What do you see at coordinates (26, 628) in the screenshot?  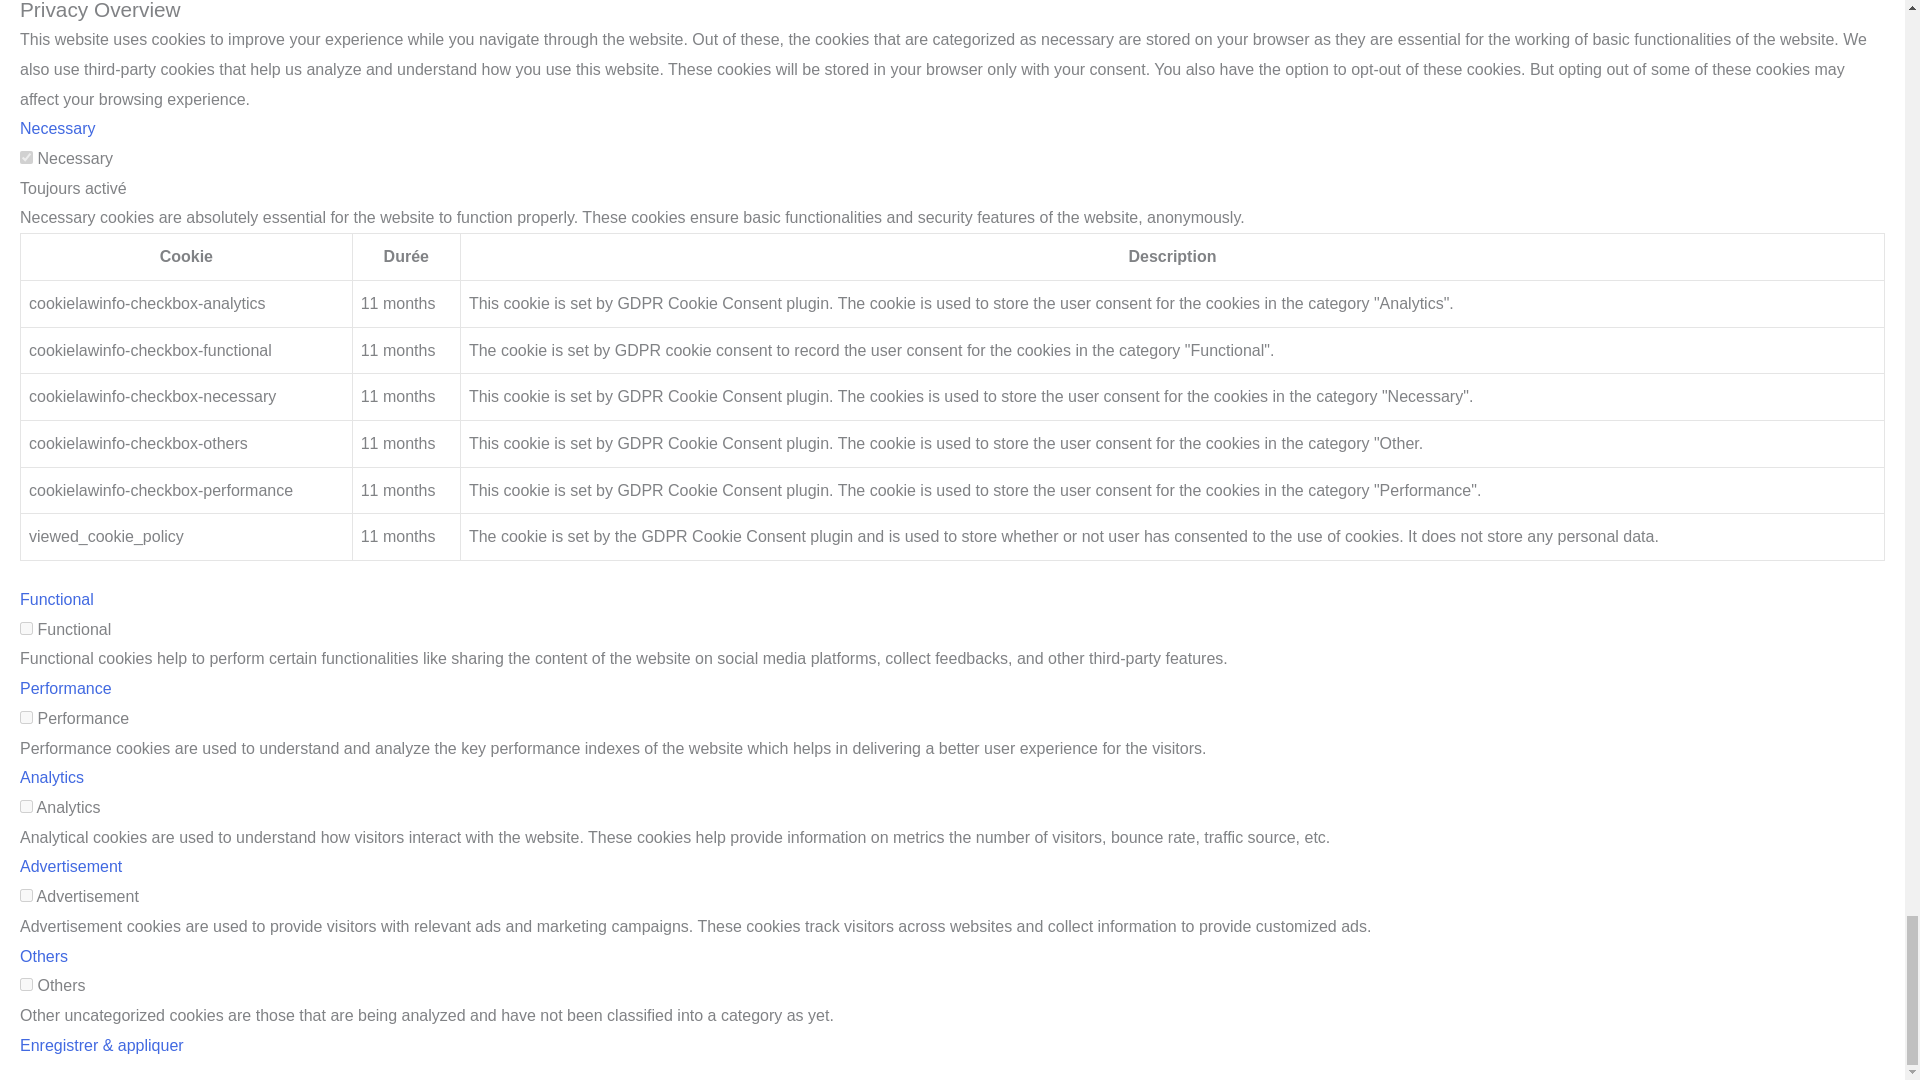 I see `on` at bounding box center [26, 628].